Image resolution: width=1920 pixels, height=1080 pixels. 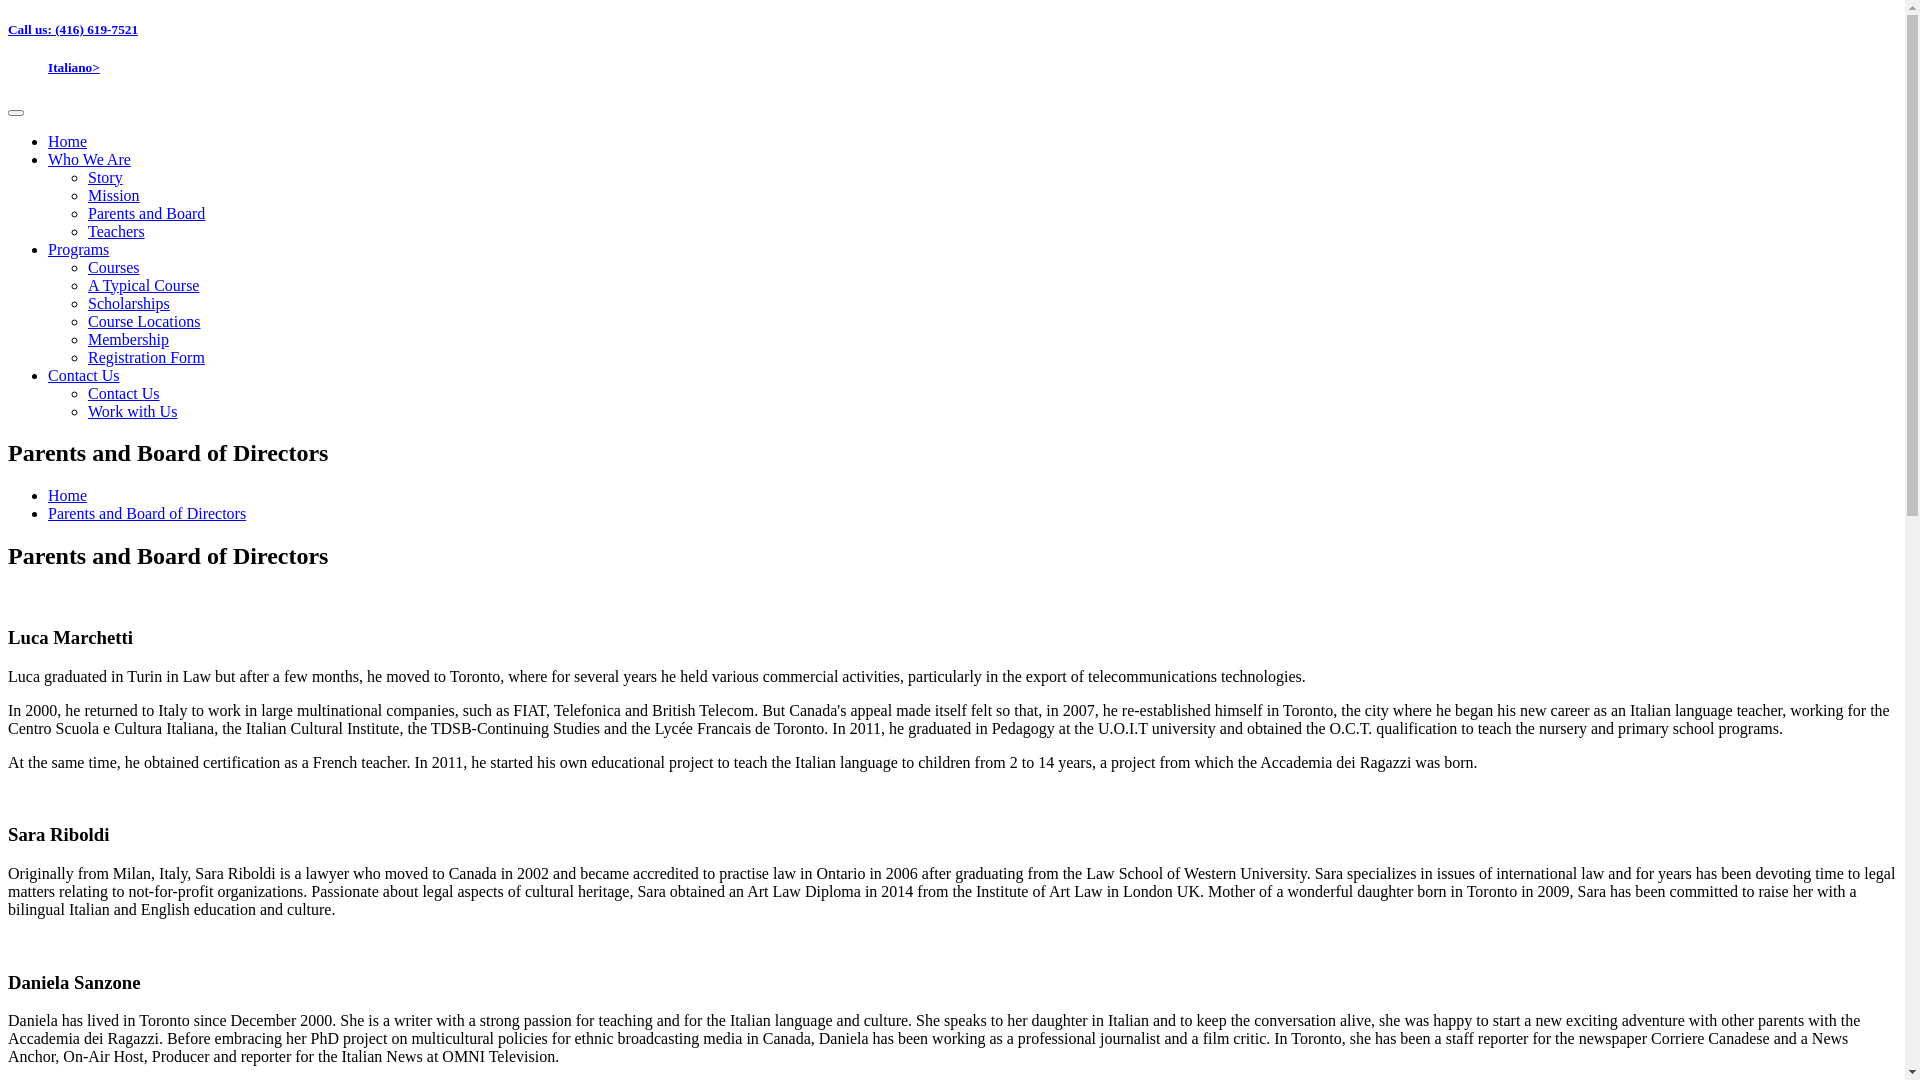 I want to click on Parents and Board of Directors, so click(x=146, y=514).